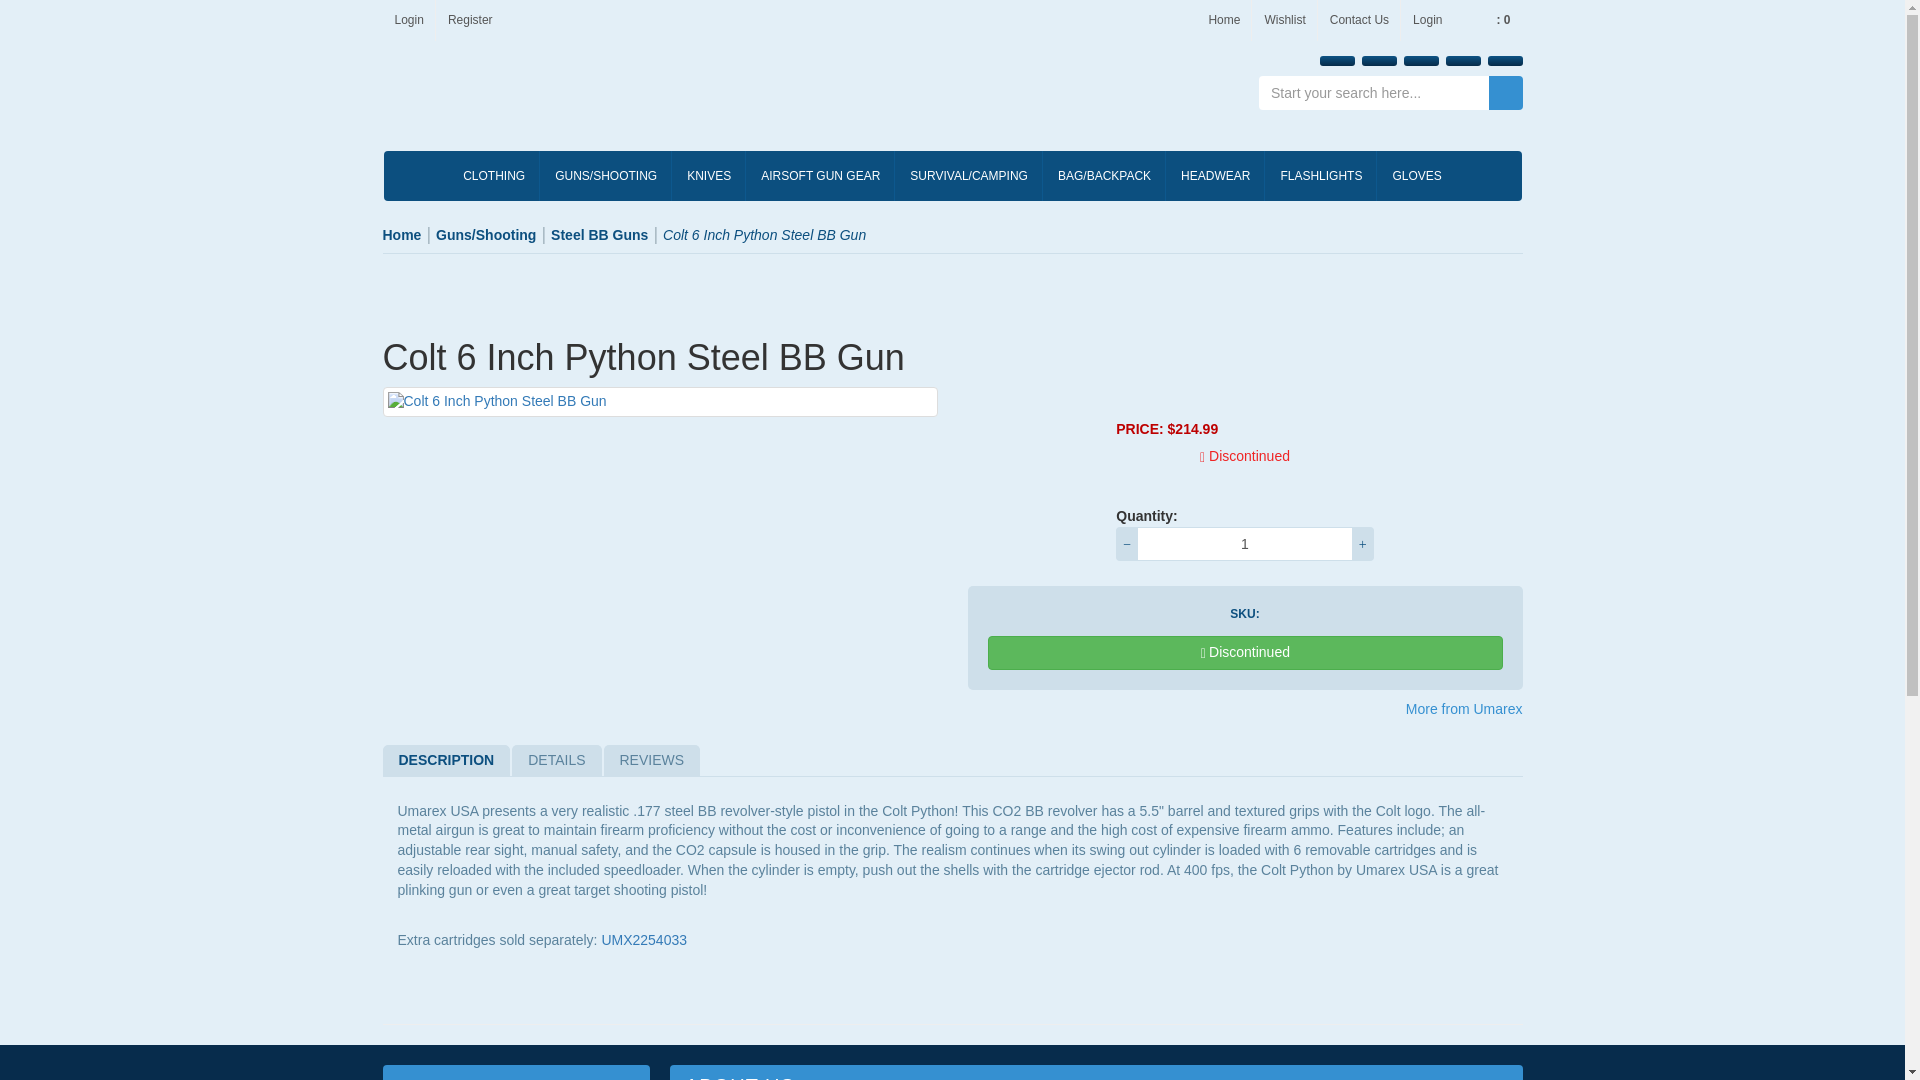 The width and height of the screenshot is (1920, 1080). Describe the element at coordinates (1224, 20) in the screenshot. I see `Home` at that location.